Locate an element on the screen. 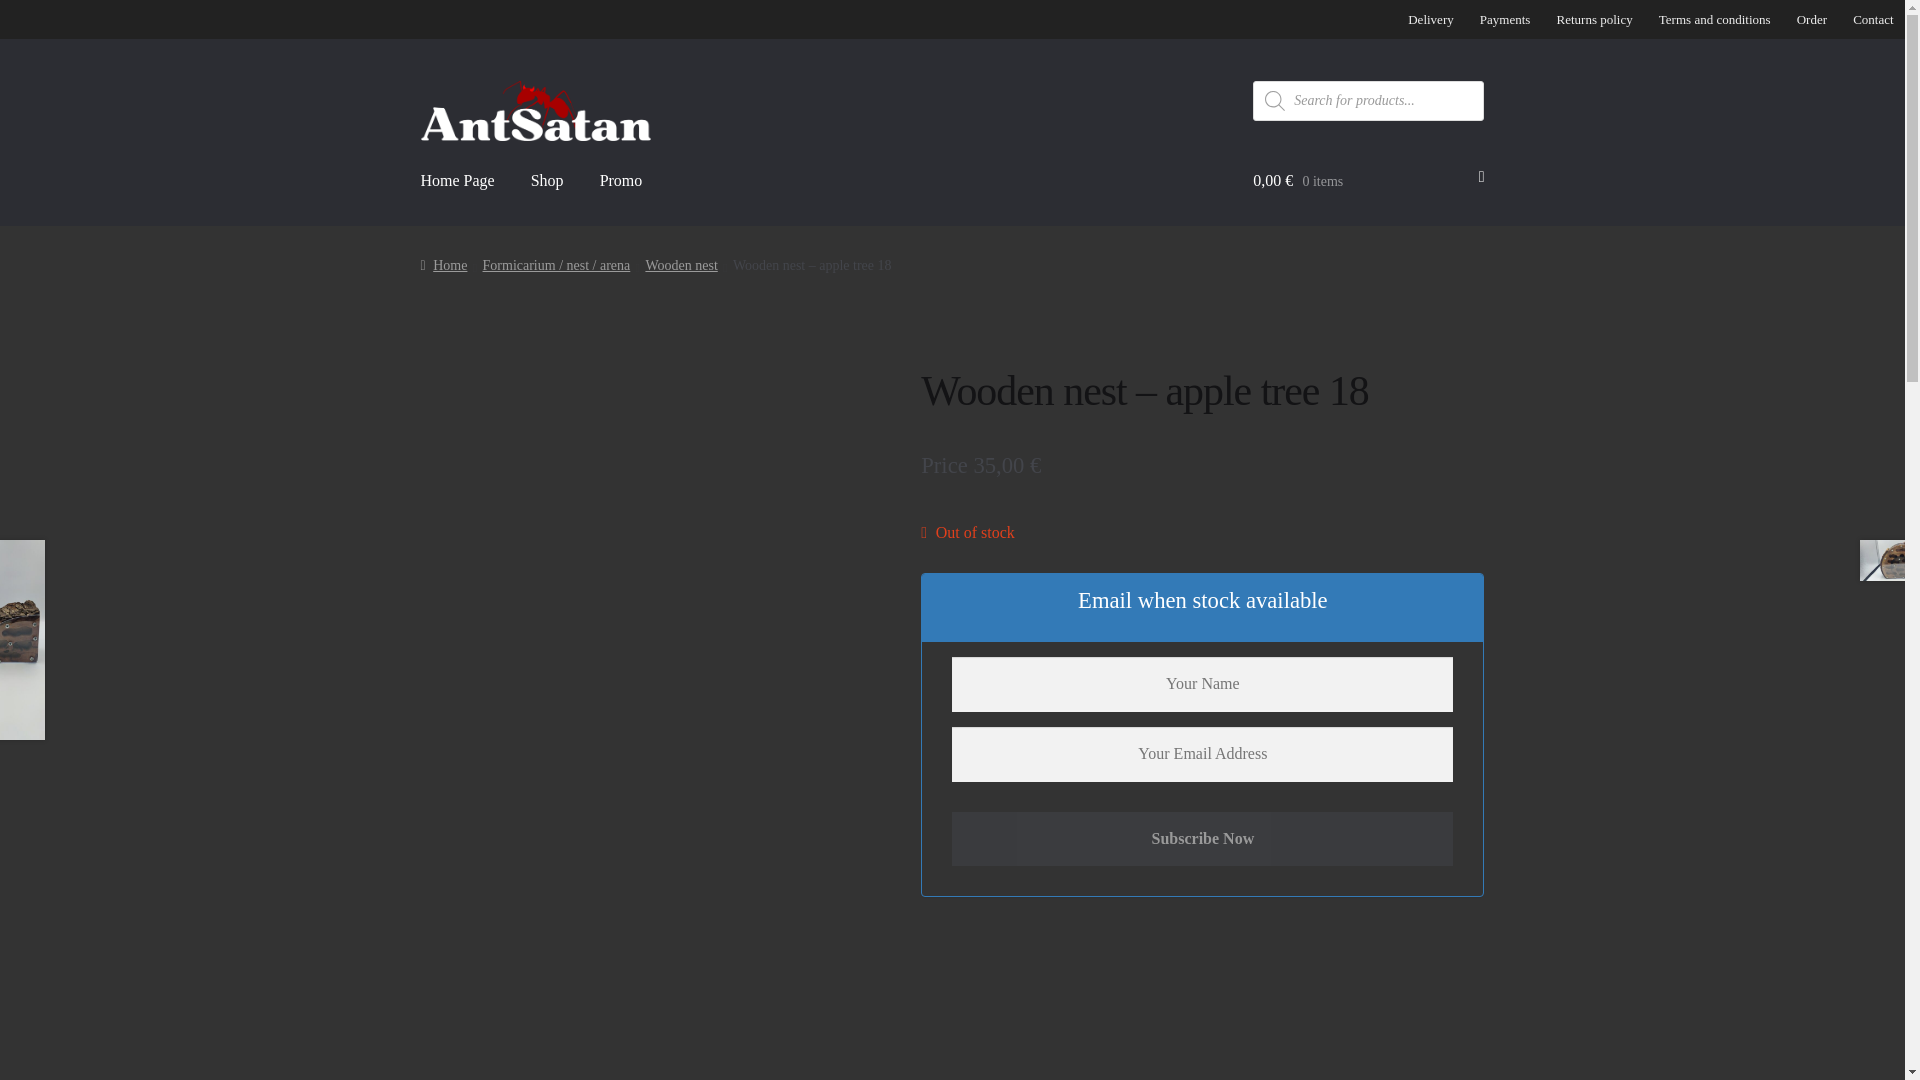  Payments is located at coordinates (1504, 19).